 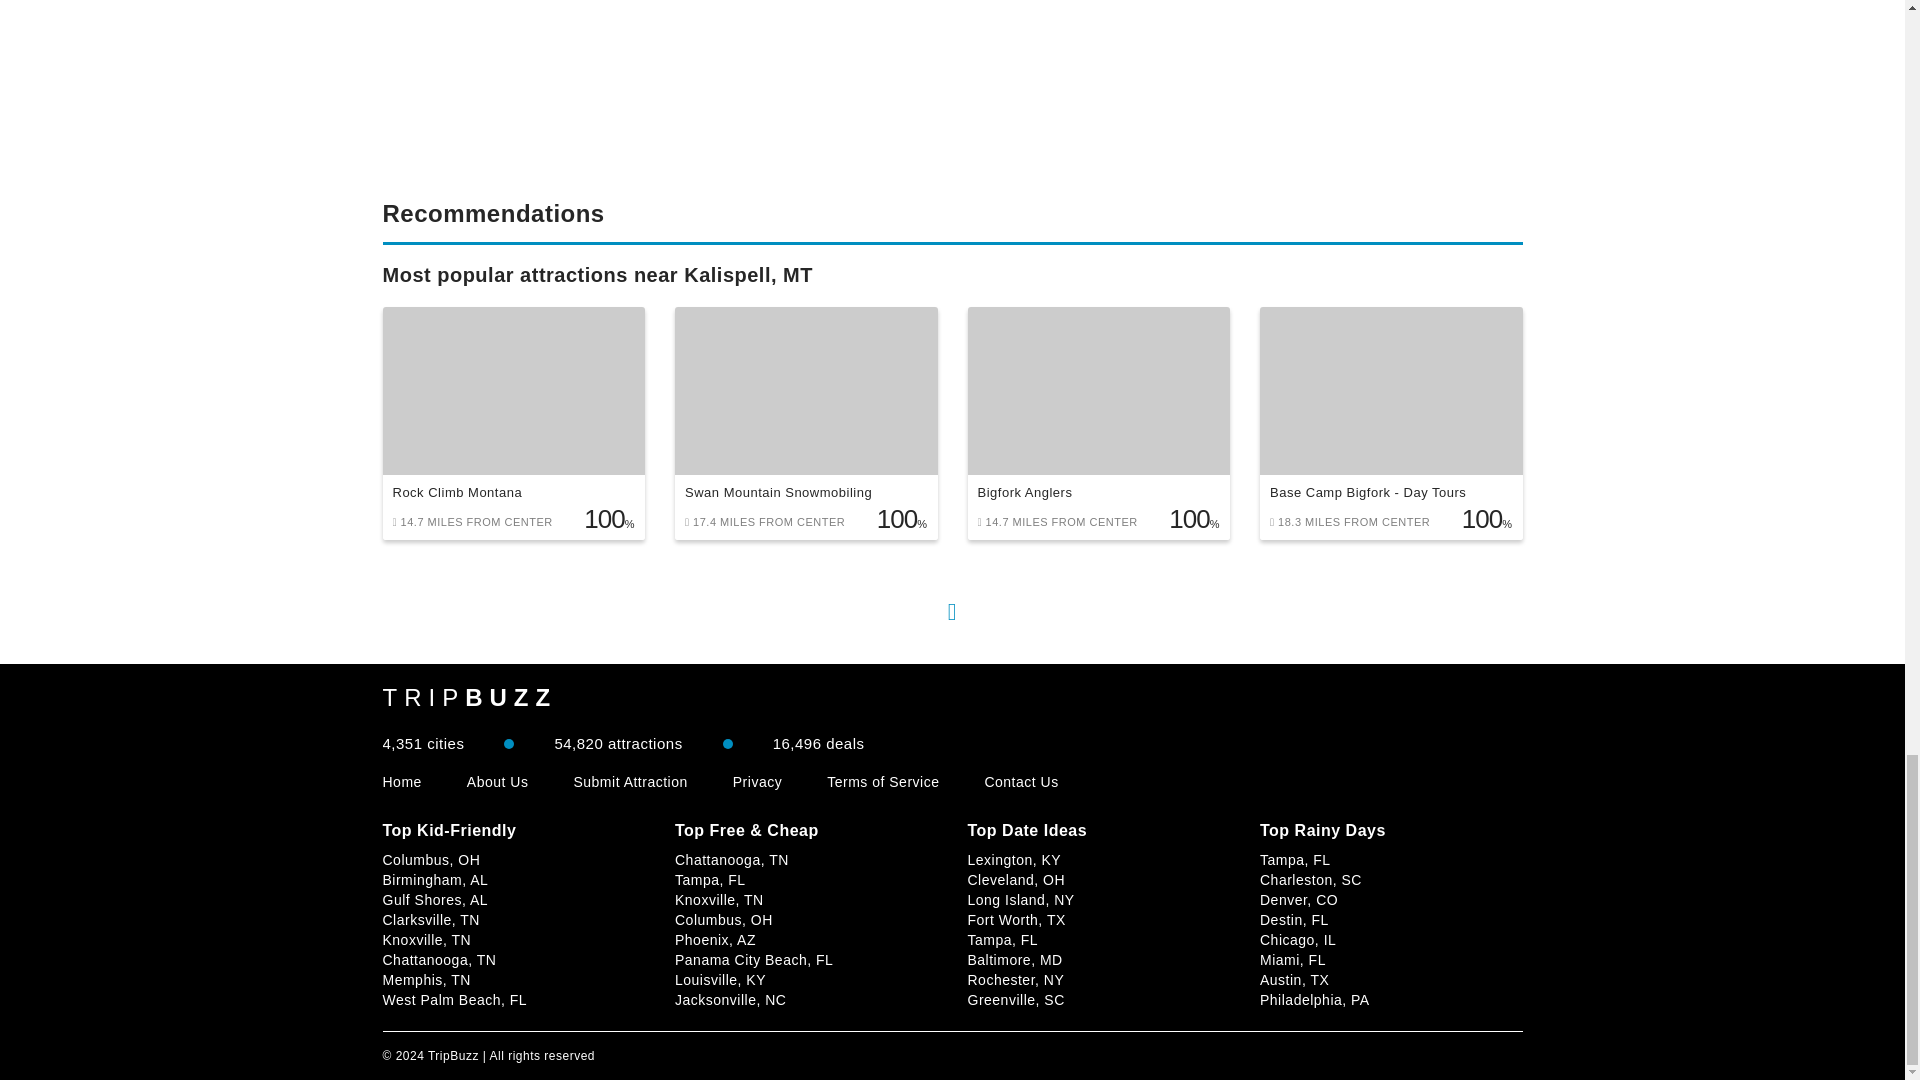 What do you see at coordinates (469, 697) in the screenshot?
I see `TRIPBUZZ` at bounding box center [469, 697].